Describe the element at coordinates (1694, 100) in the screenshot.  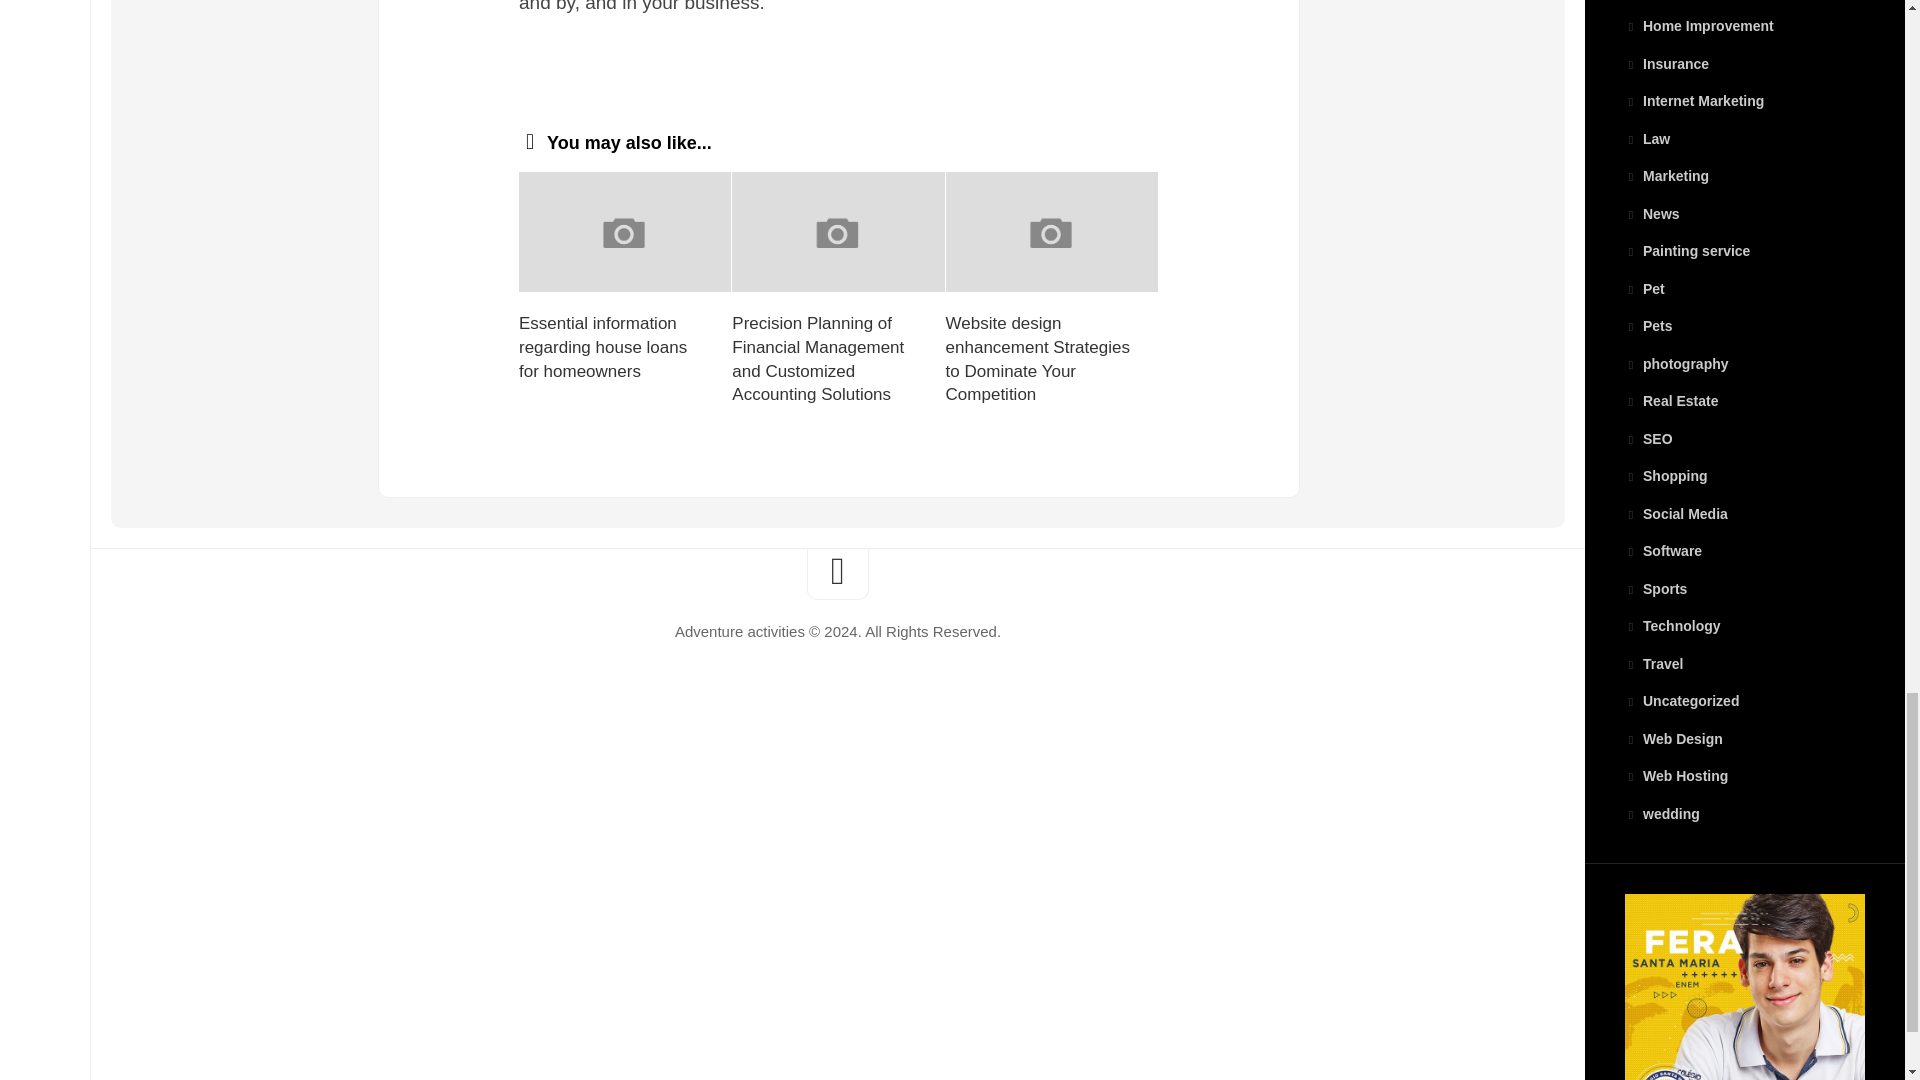
I see `Internet Marketing` at that location.